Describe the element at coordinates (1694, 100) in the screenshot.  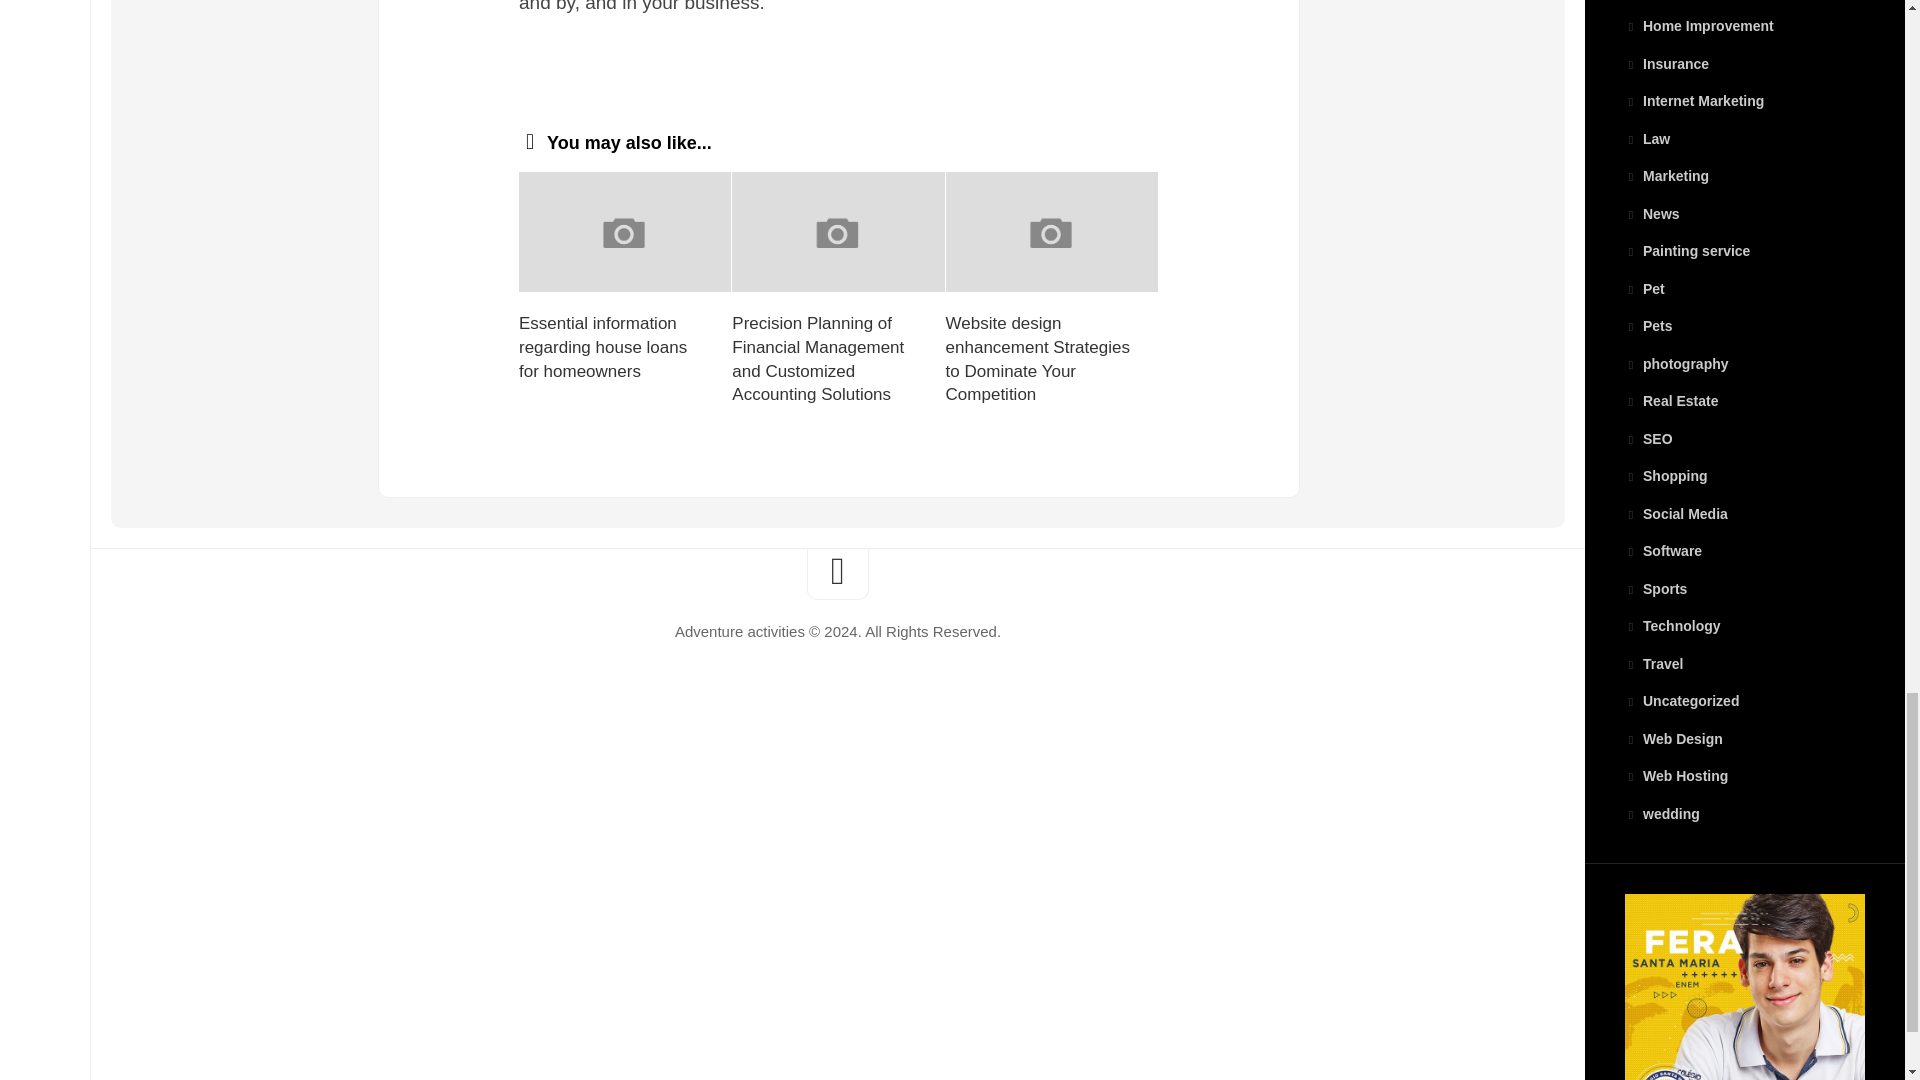
I see `Internet Marketing` at that location.